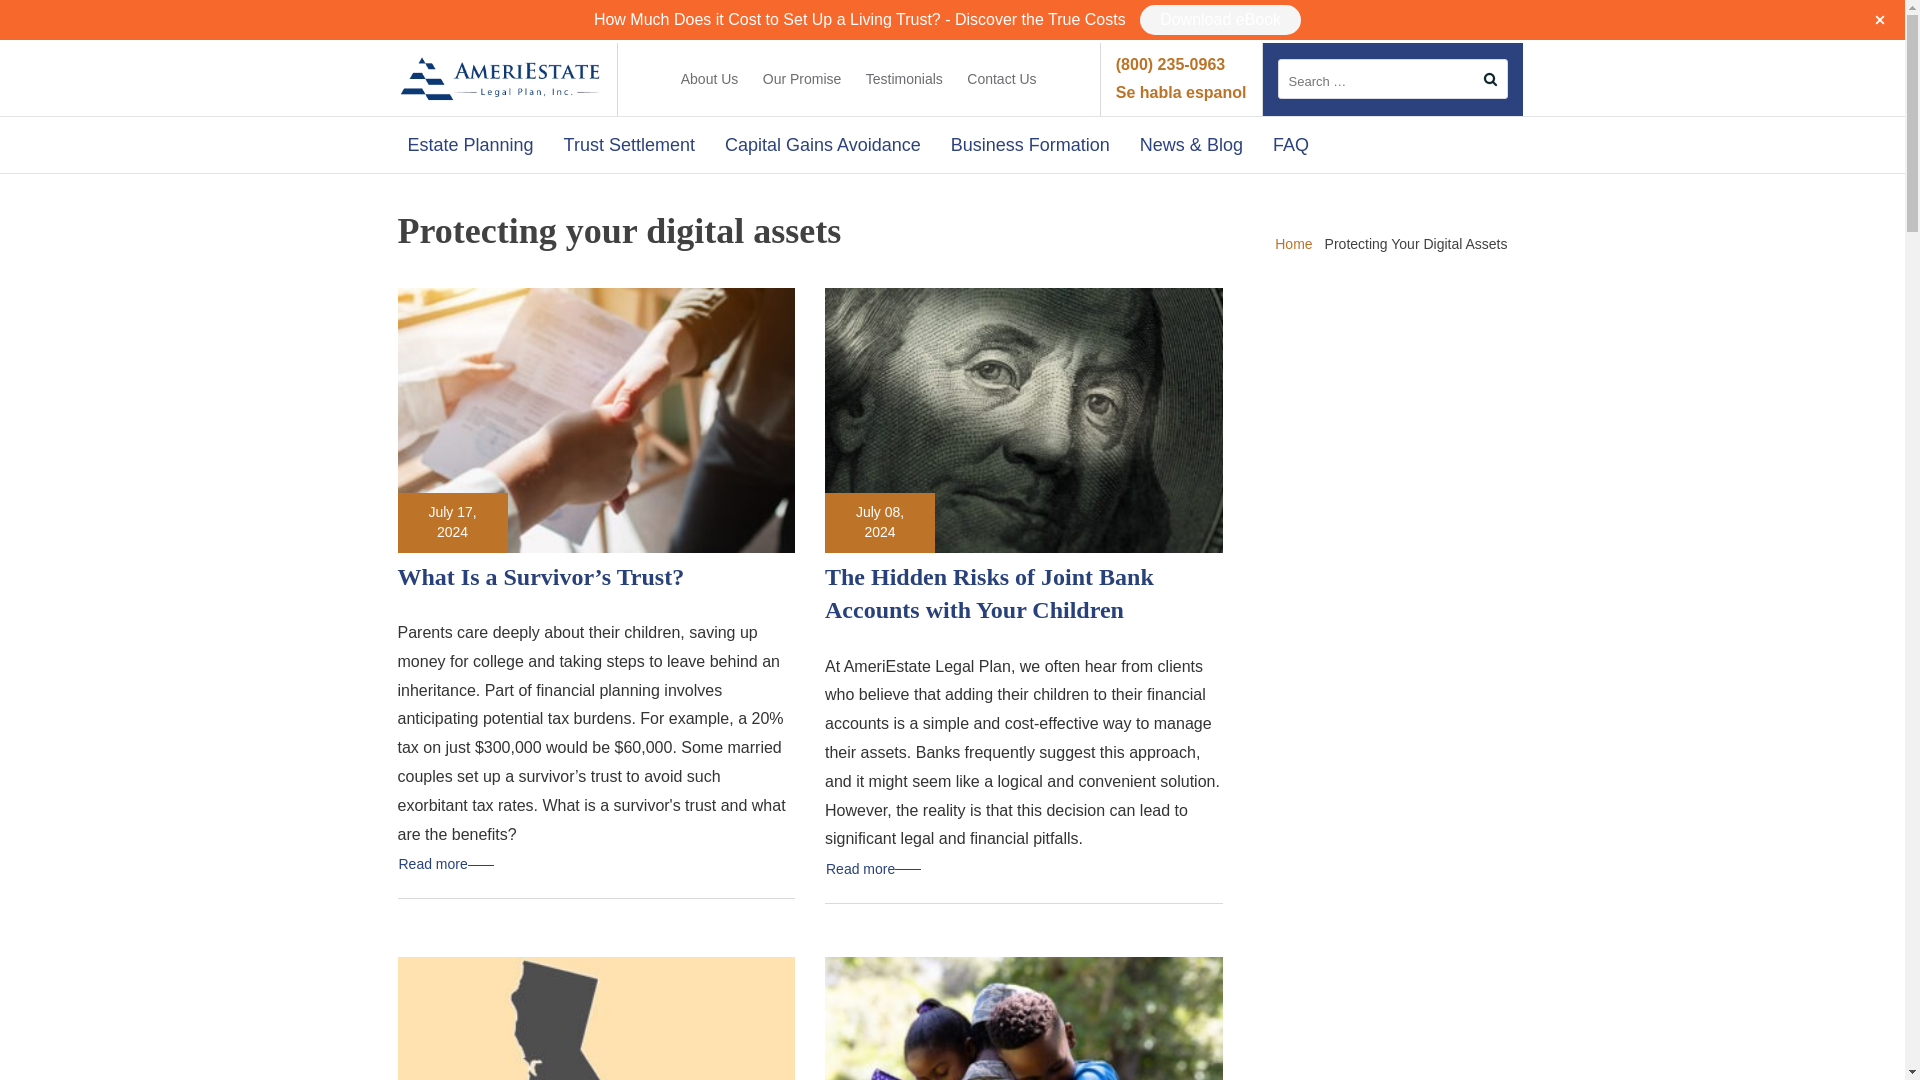 The width and height of the screenshot is (1920, 1080). What do you see at coordinates (1180, 92) in the screenshot?
I see `Se habla espanol` at bounding box center [1180, 92].